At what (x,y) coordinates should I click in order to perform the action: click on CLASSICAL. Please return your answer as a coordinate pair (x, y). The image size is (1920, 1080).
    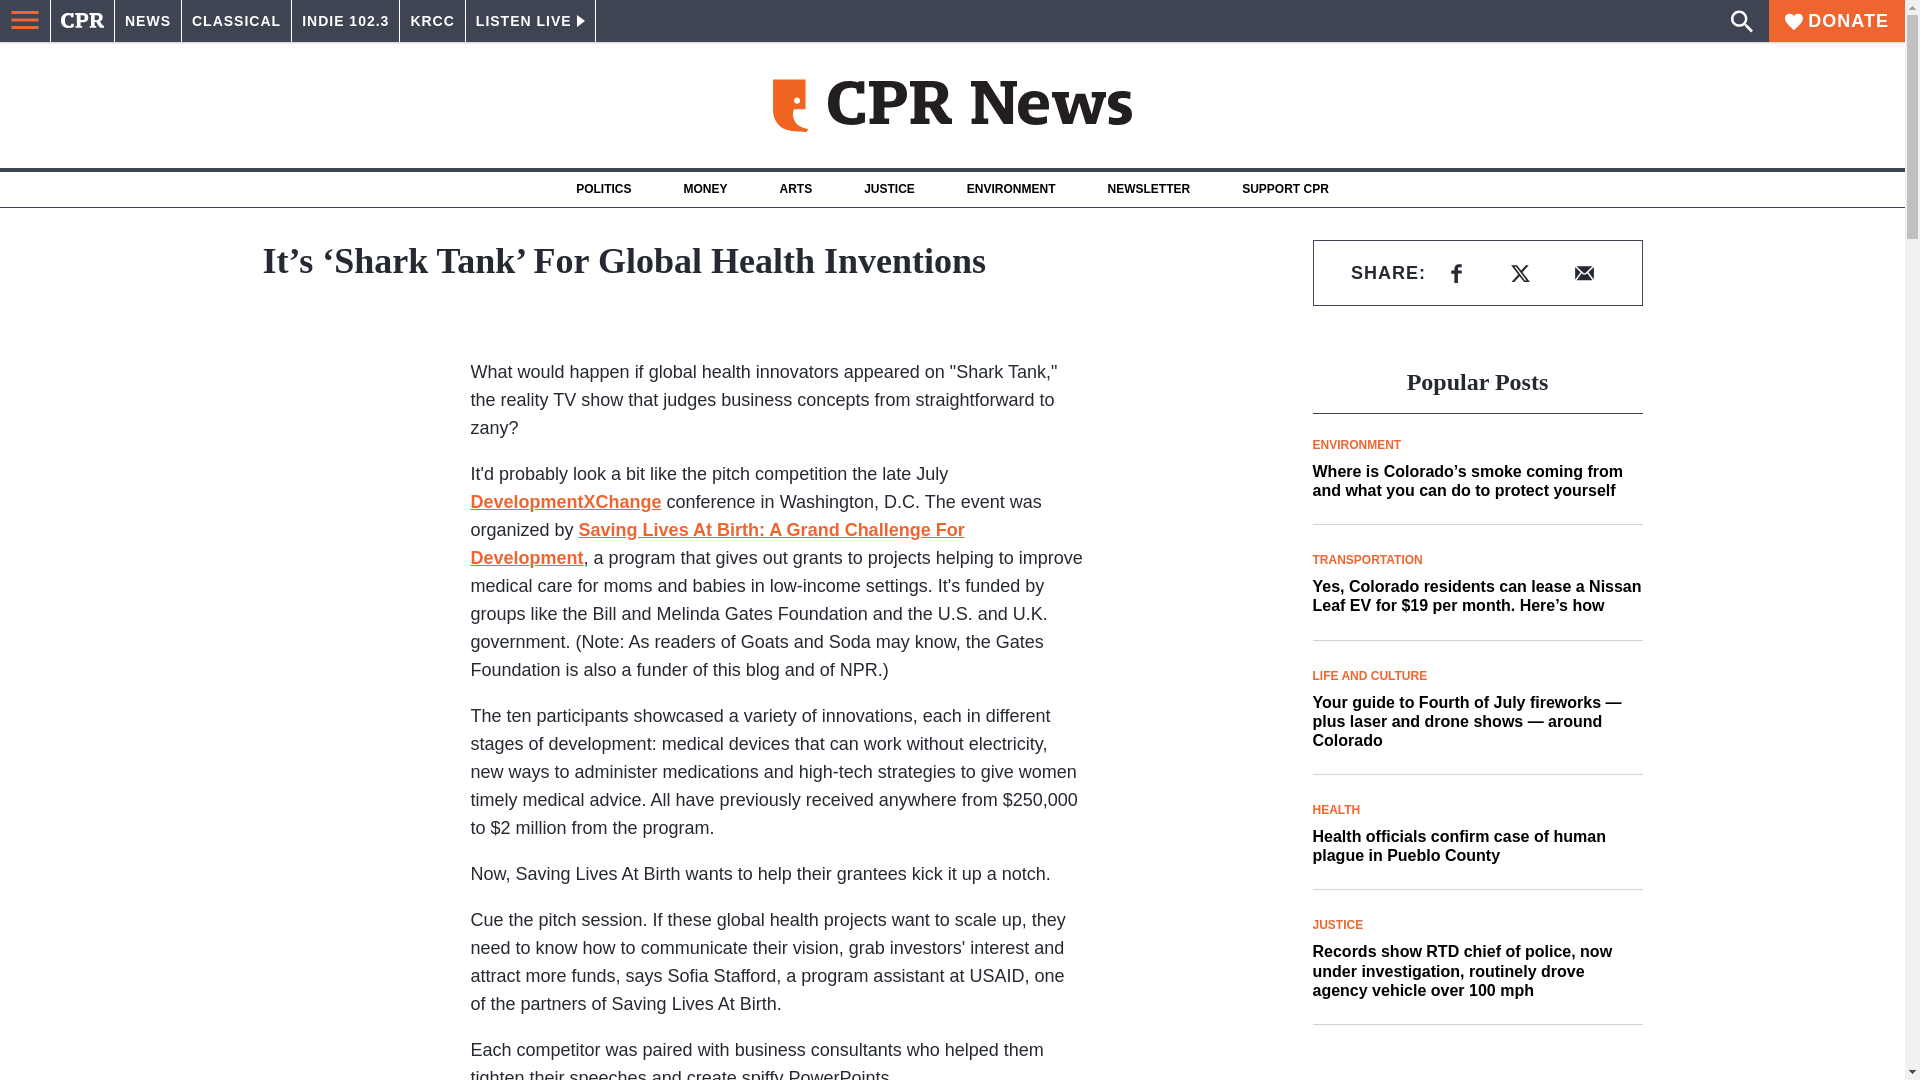
    Looking at the image, I should click on (236, 21).